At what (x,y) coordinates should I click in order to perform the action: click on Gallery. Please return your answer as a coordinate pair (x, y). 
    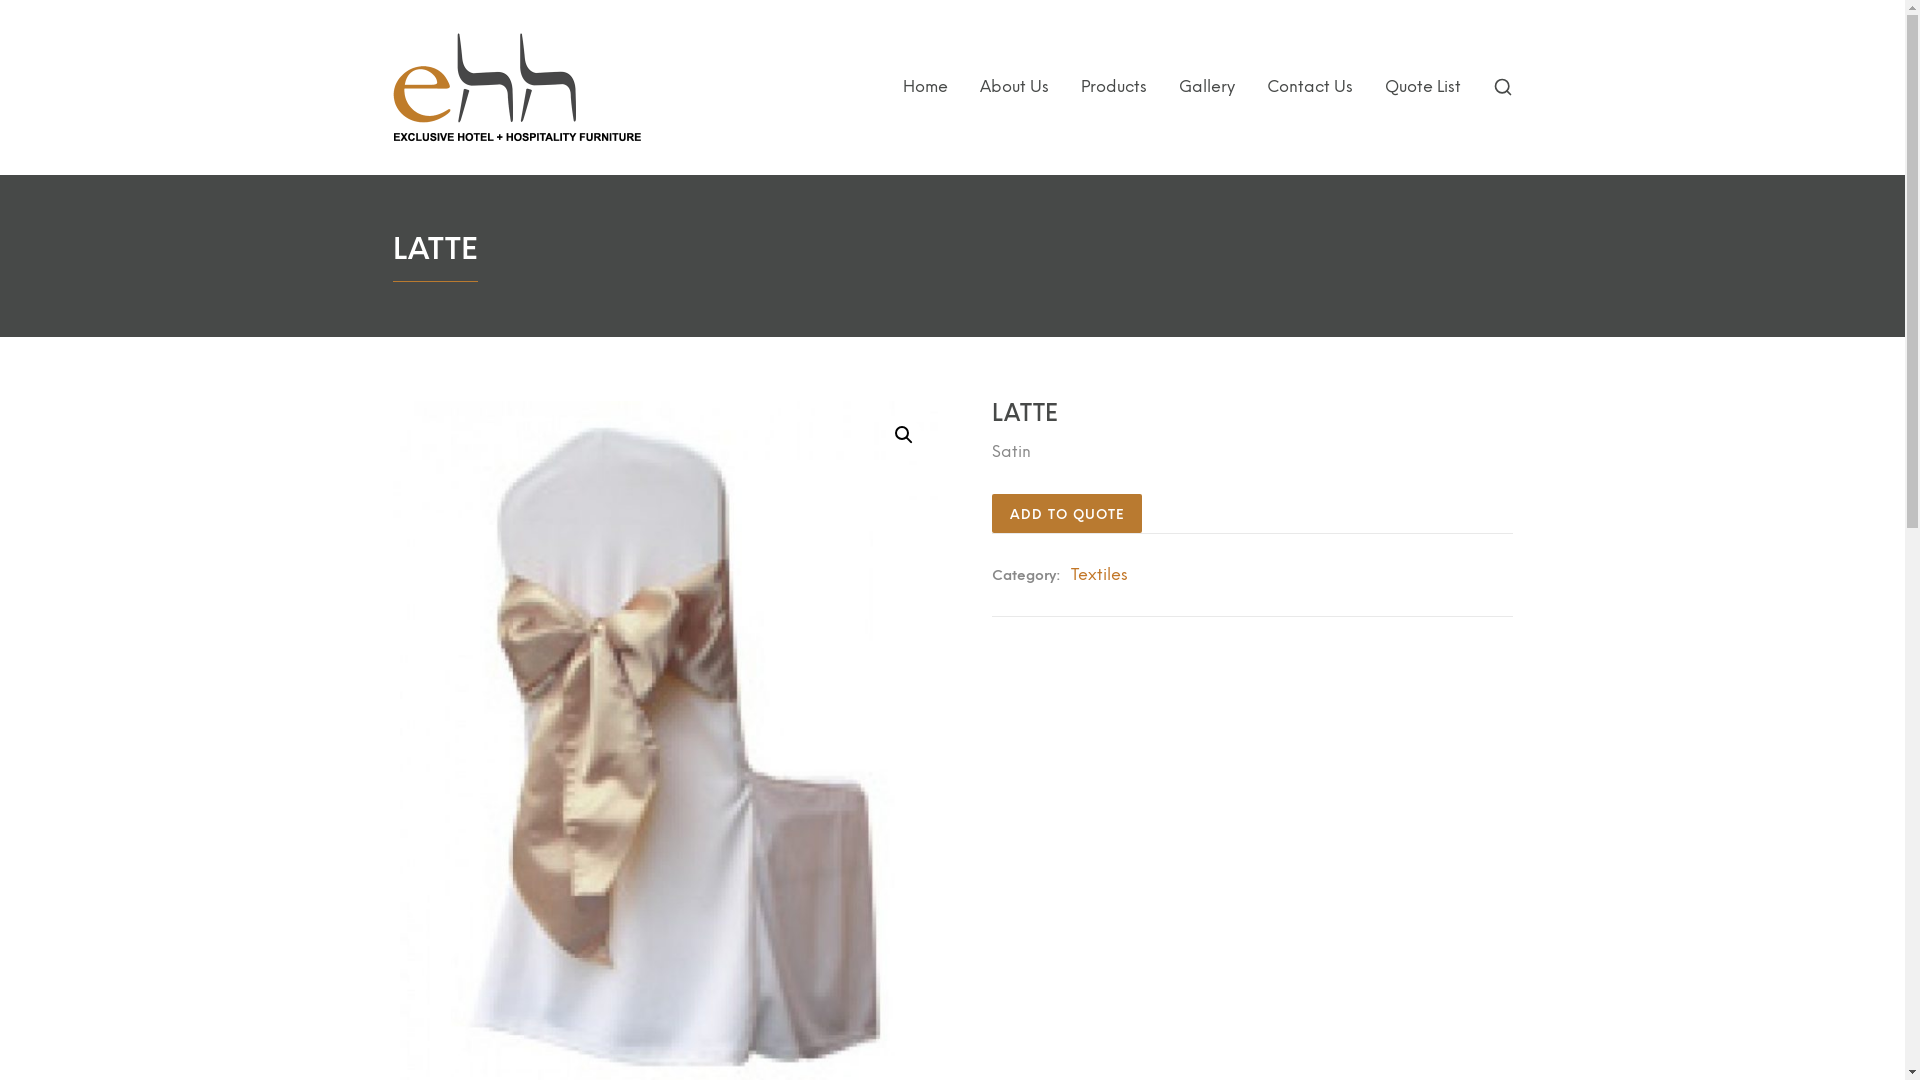
    Looking at the image, I should click on (1206, 86).